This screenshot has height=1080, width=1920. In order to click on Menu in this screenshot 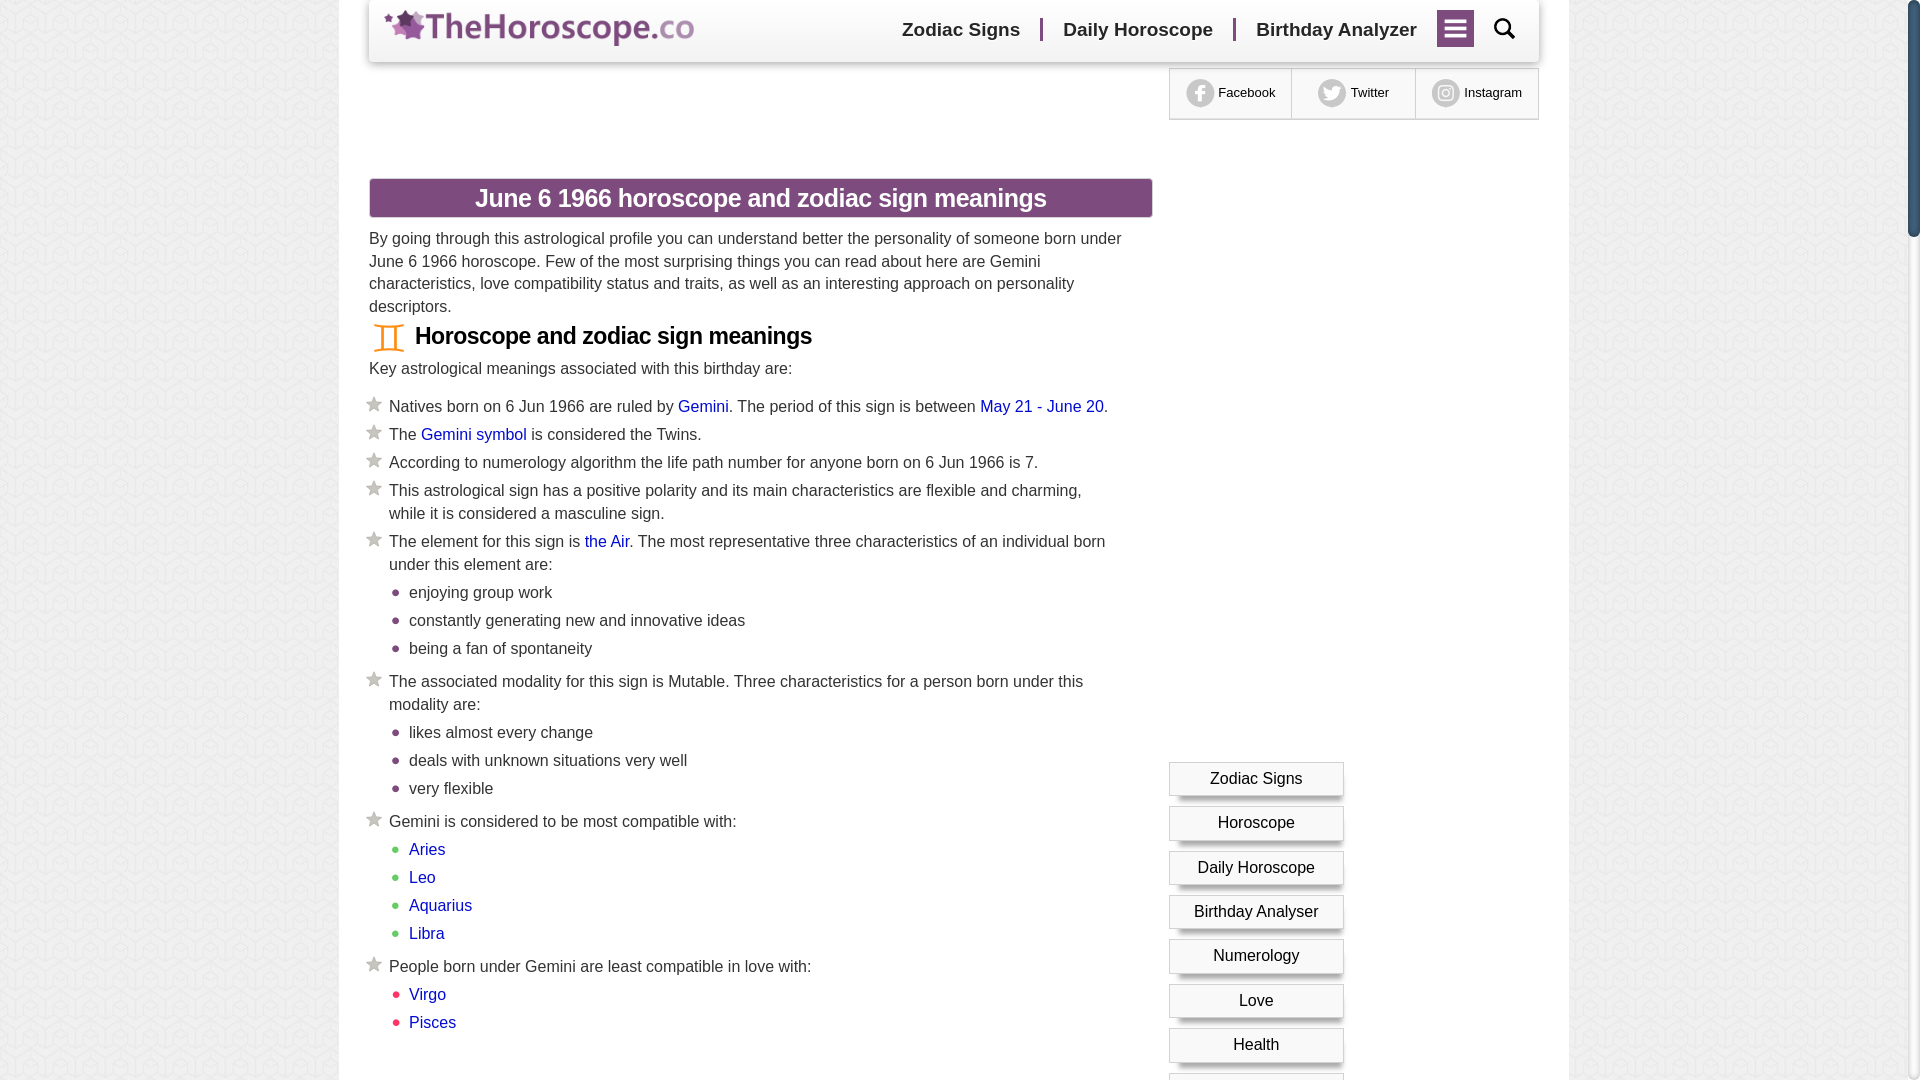, I will do `click(1456, 21)`.